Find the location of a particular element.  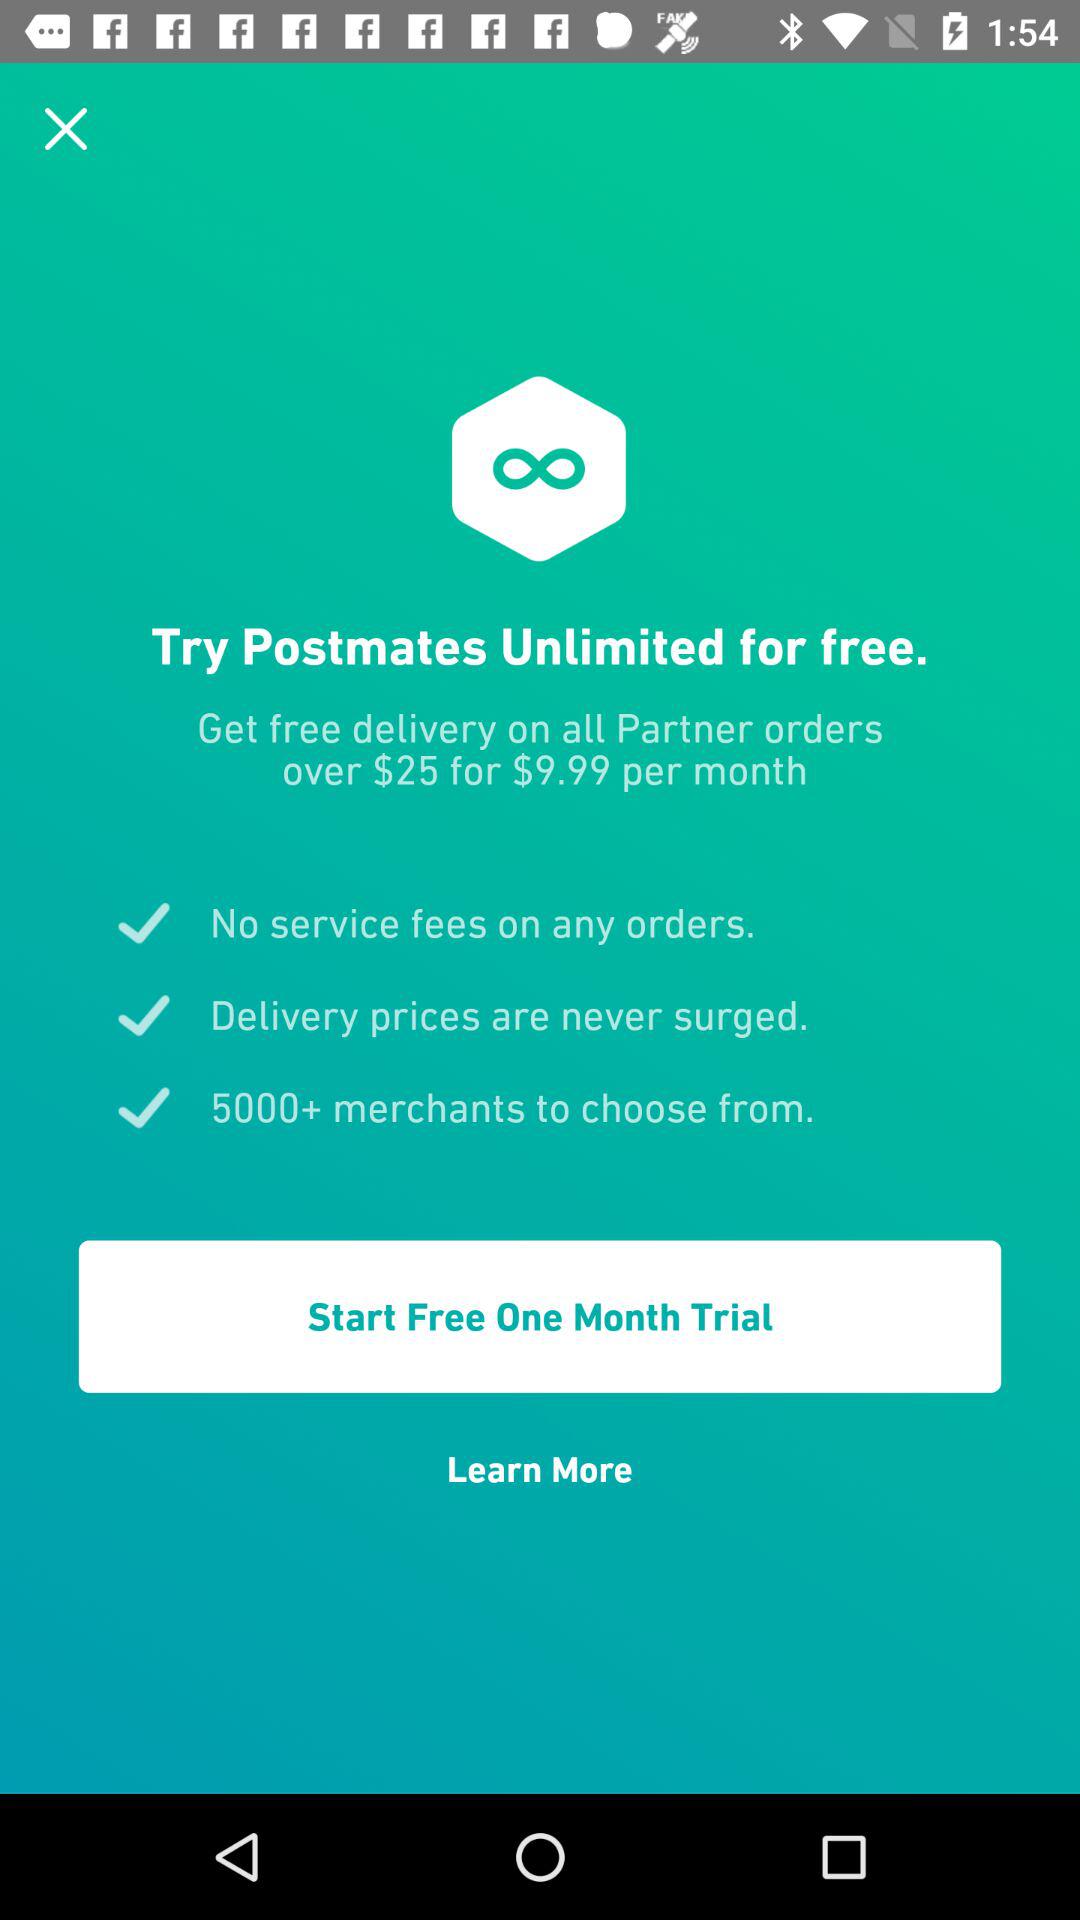

launch the icon at the top left corner is located at coordinates (66, 128).